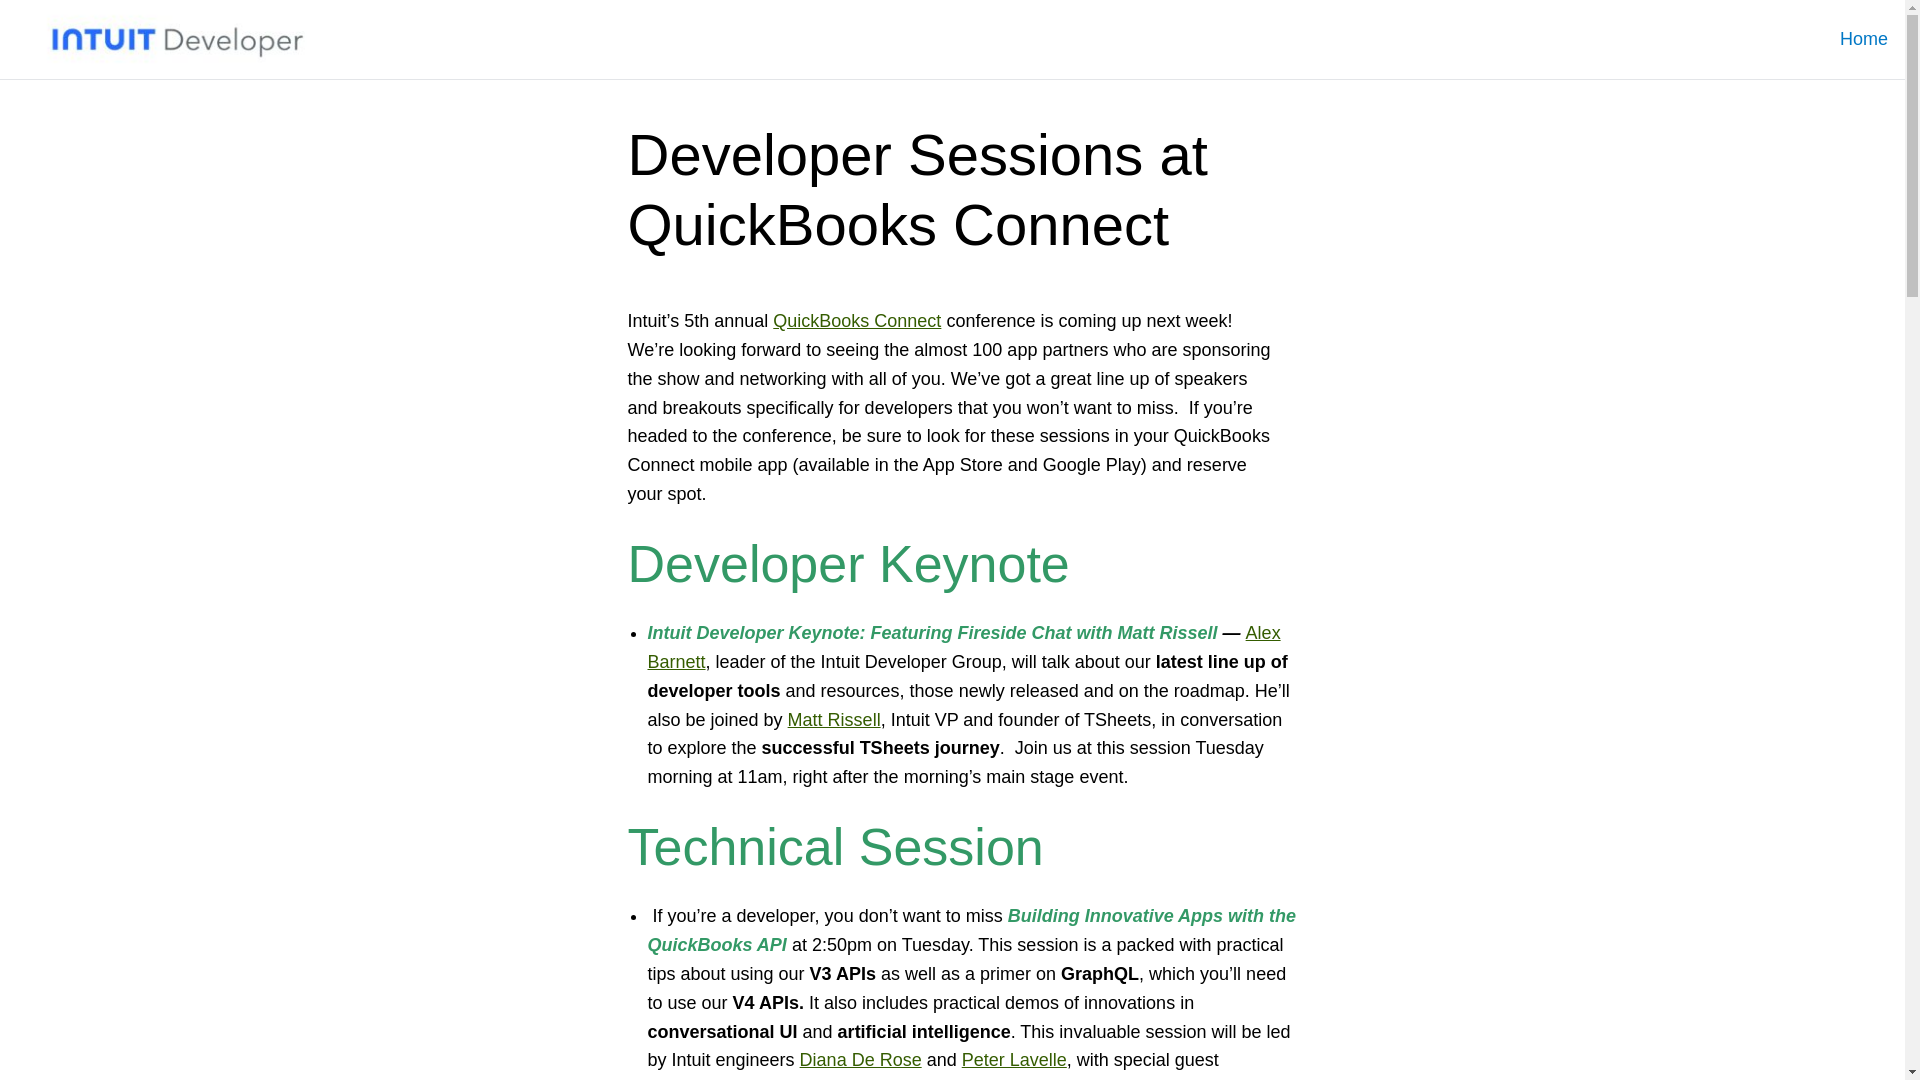 The height and width of the screenshot is (1080, 1920). Describe the element at coordinates (856, 320) in the screenshot. I see `QuickBooks Connect` at that location.